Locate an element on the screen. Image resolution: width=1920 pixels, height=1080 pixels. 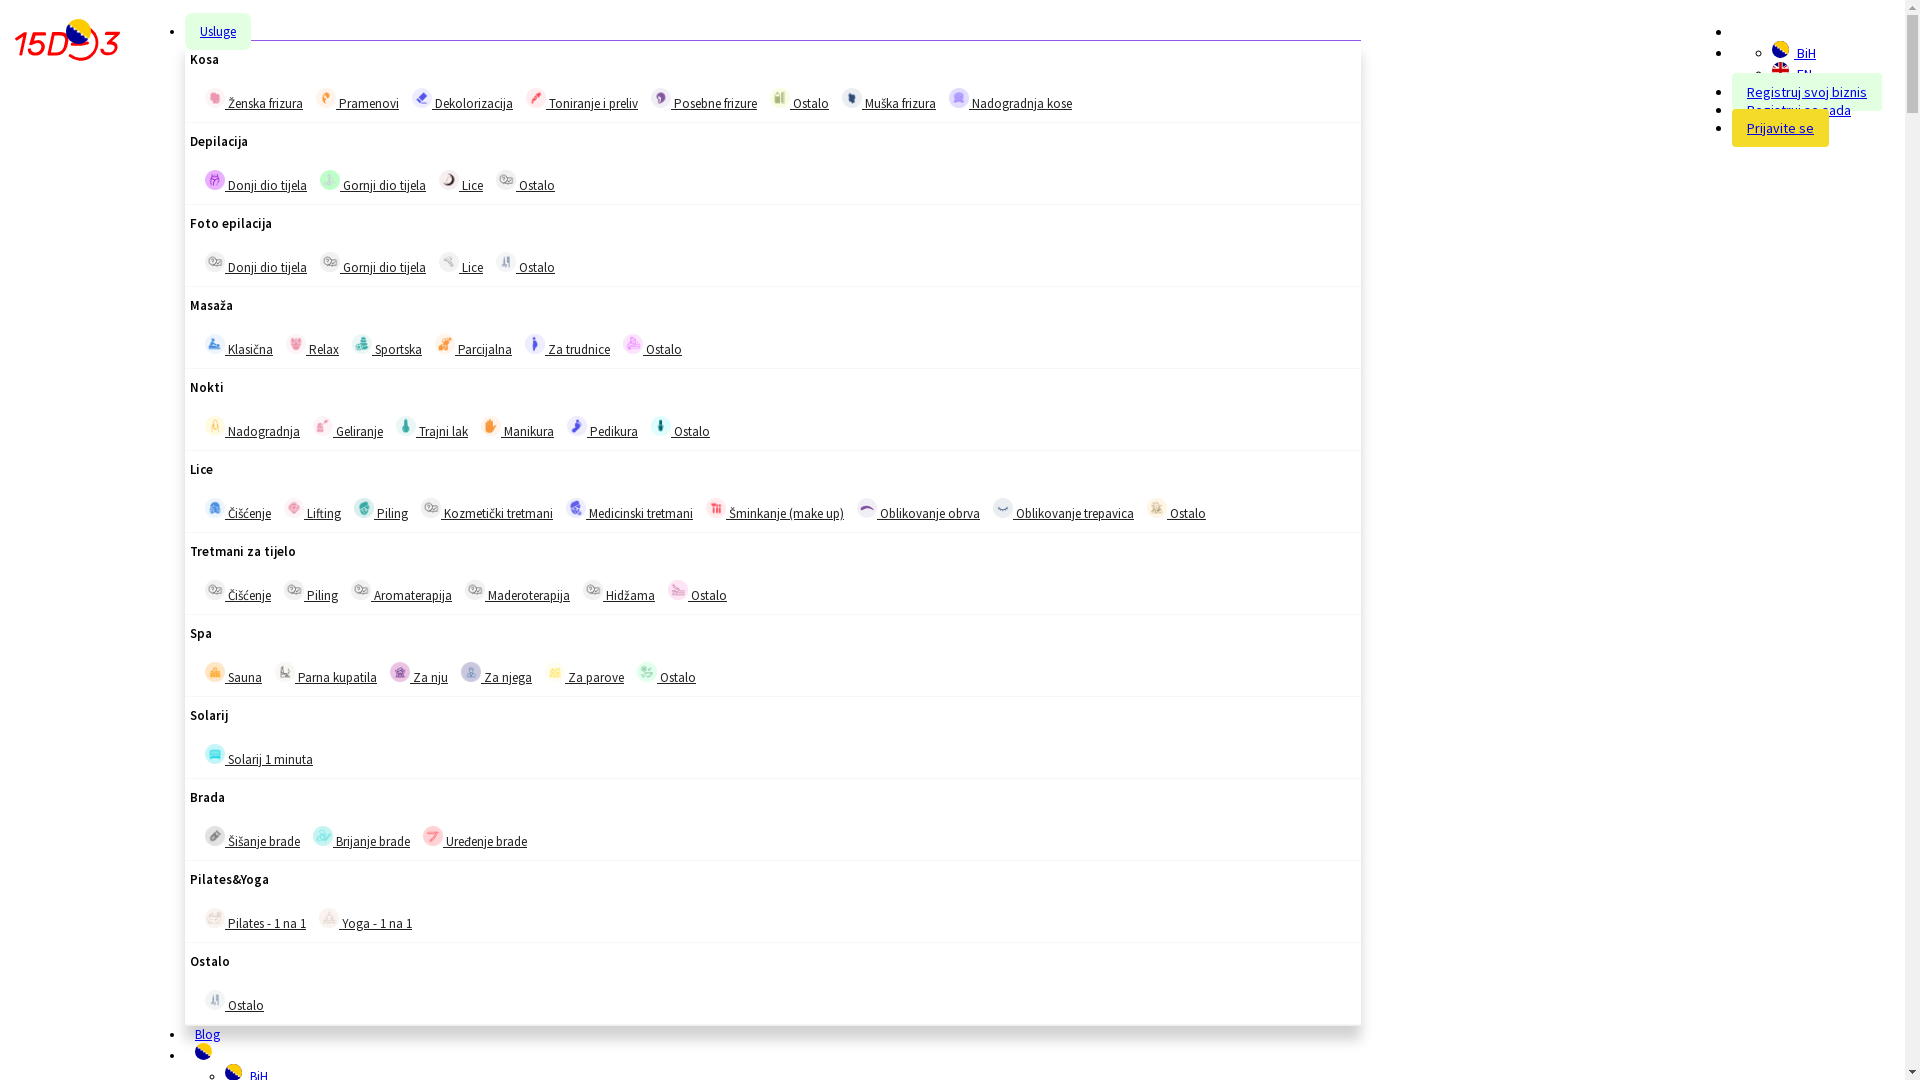
Za njega is located at coordinates (496, 674).